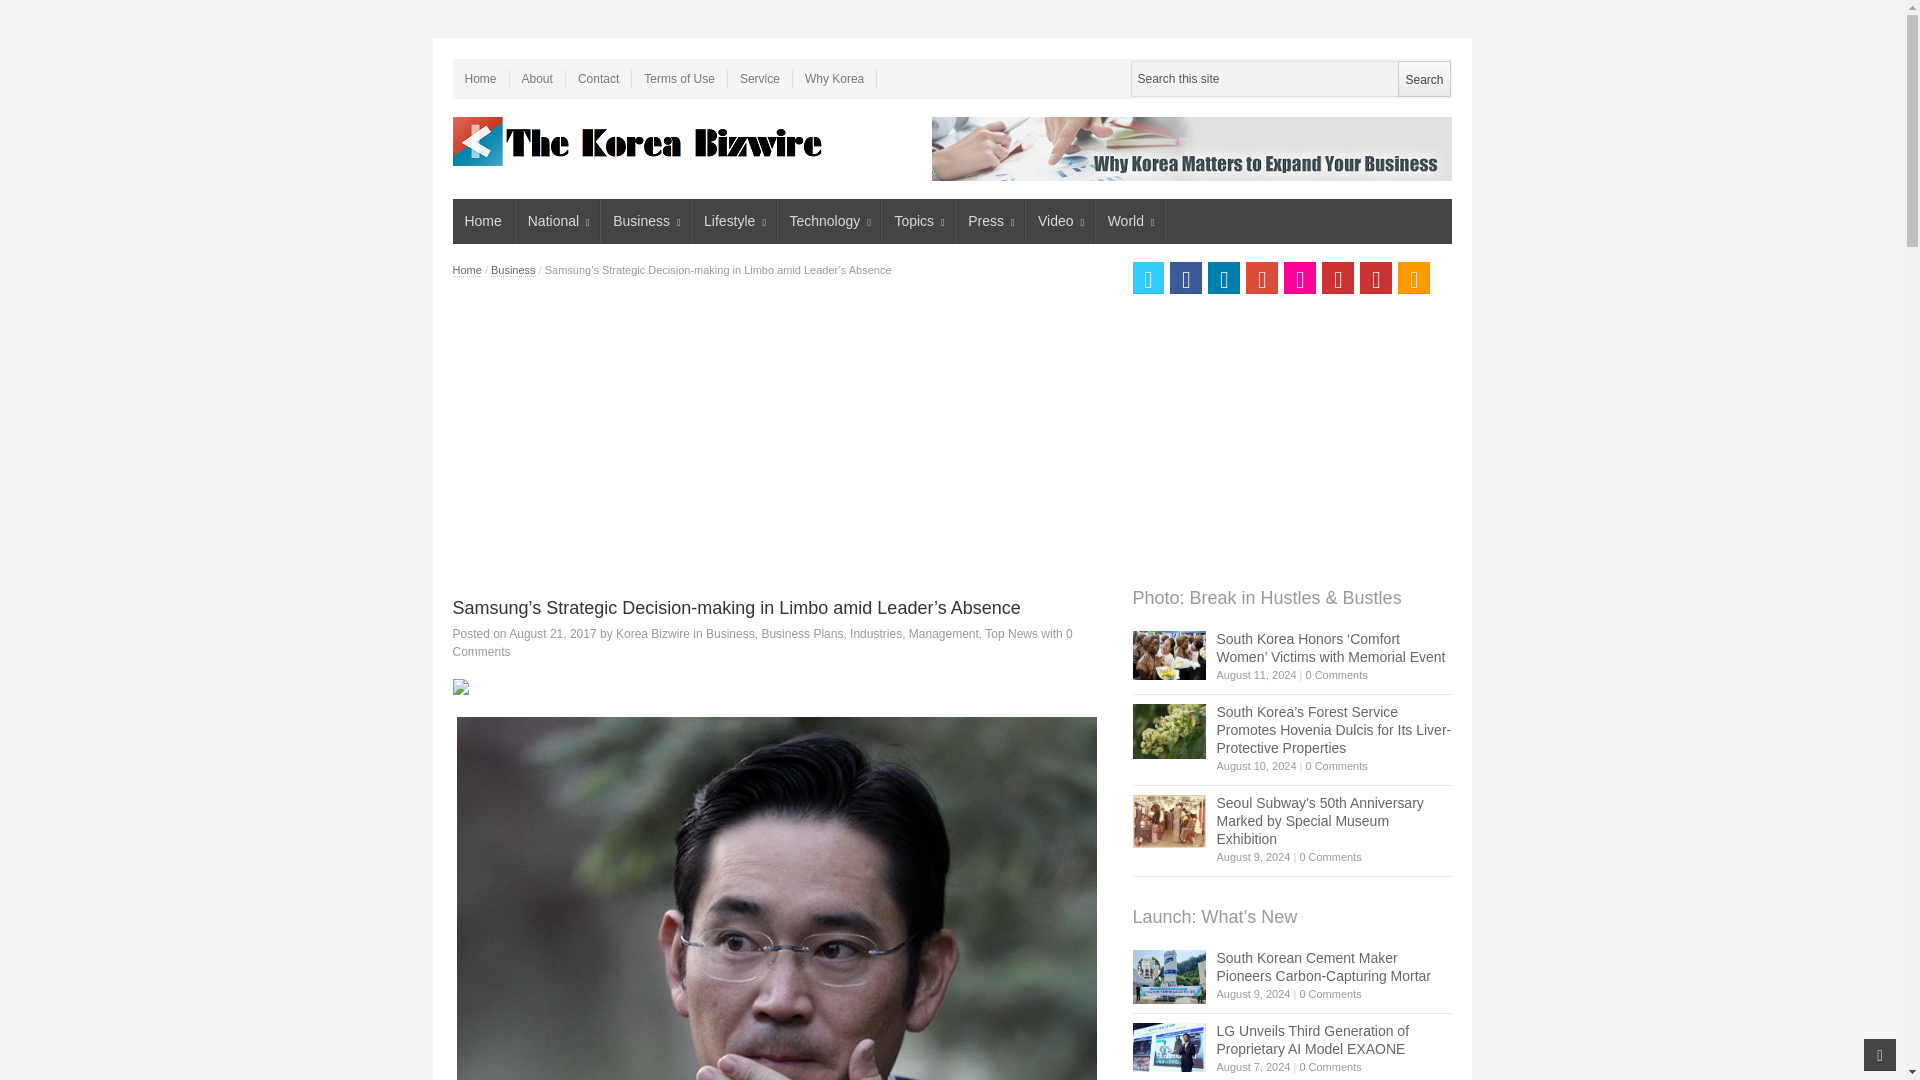 This screenshot has height=1080, width=1920. Describe the element at coordinates (760, 78) in the screenshot. I see `Service` at that location.